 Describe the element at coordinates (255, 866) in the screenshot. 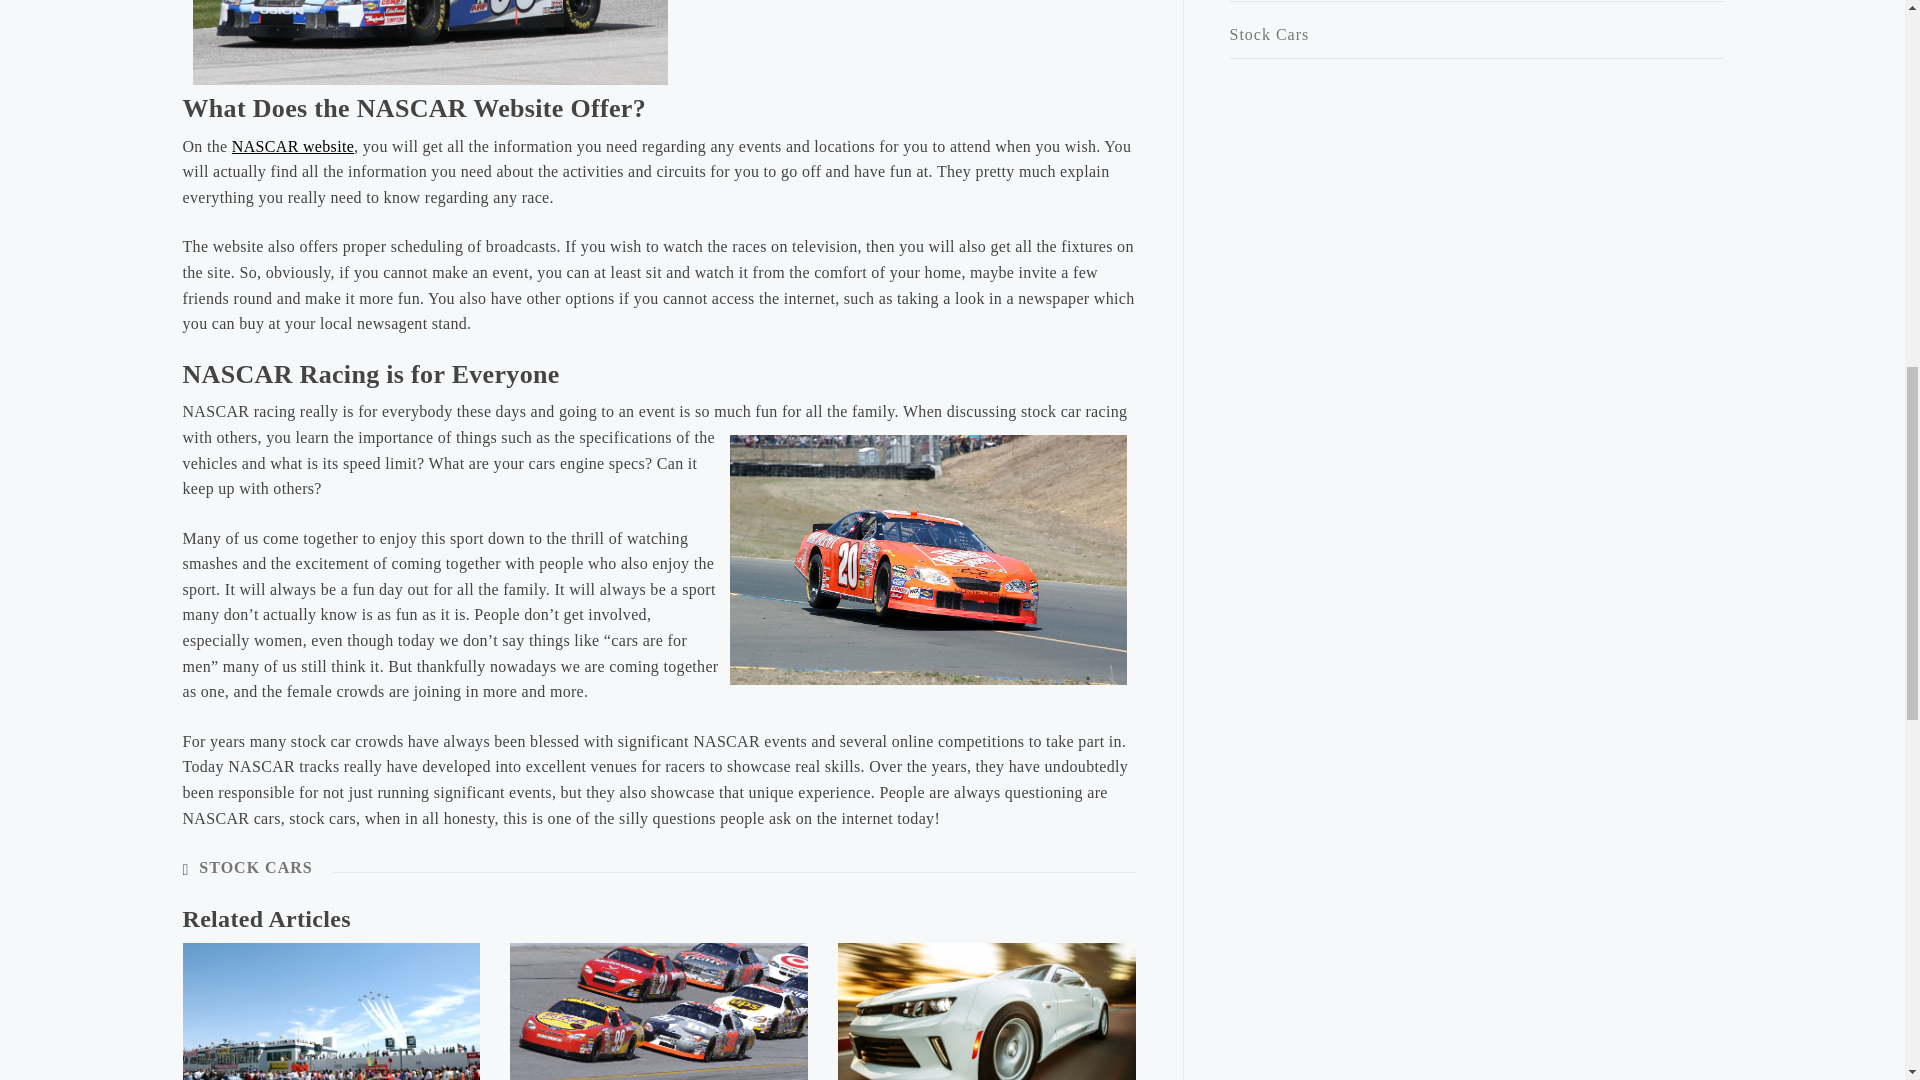

I see `STOCK CARS` at that location.